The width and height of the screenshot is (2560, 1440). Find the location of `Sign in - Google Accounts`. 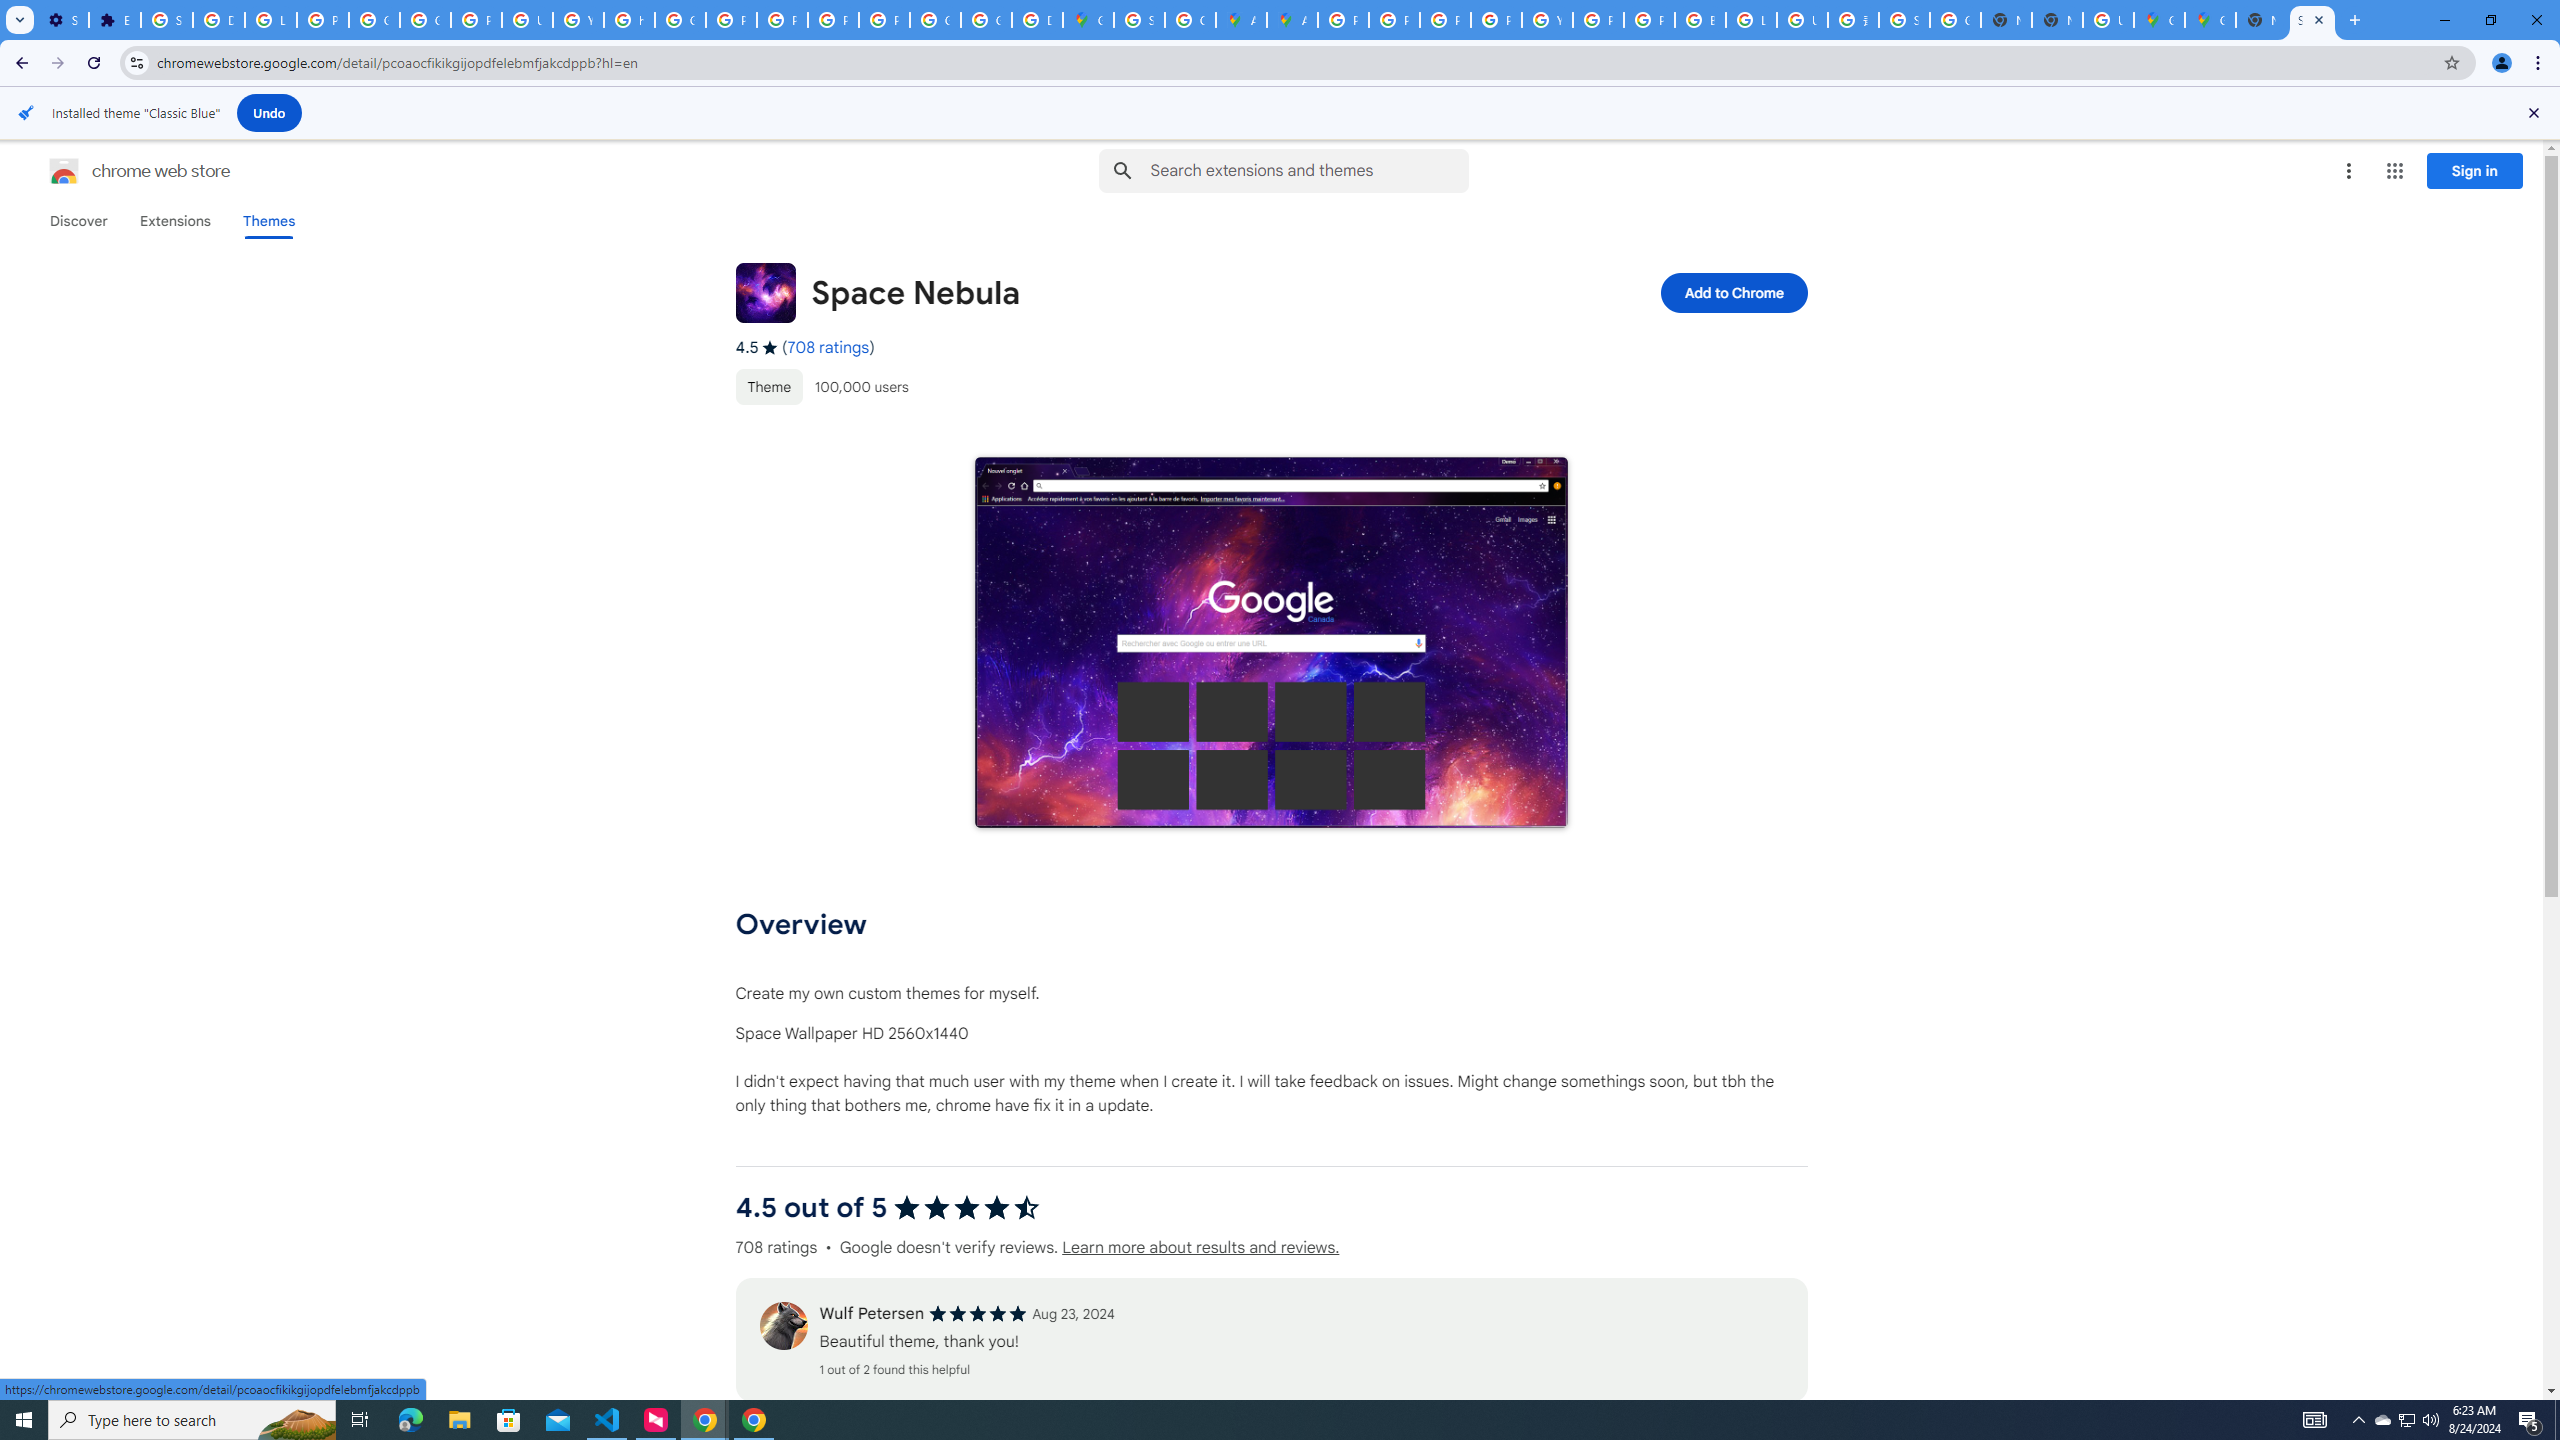

Sign in - Google Accounts is located at coordinates (1902, 20).